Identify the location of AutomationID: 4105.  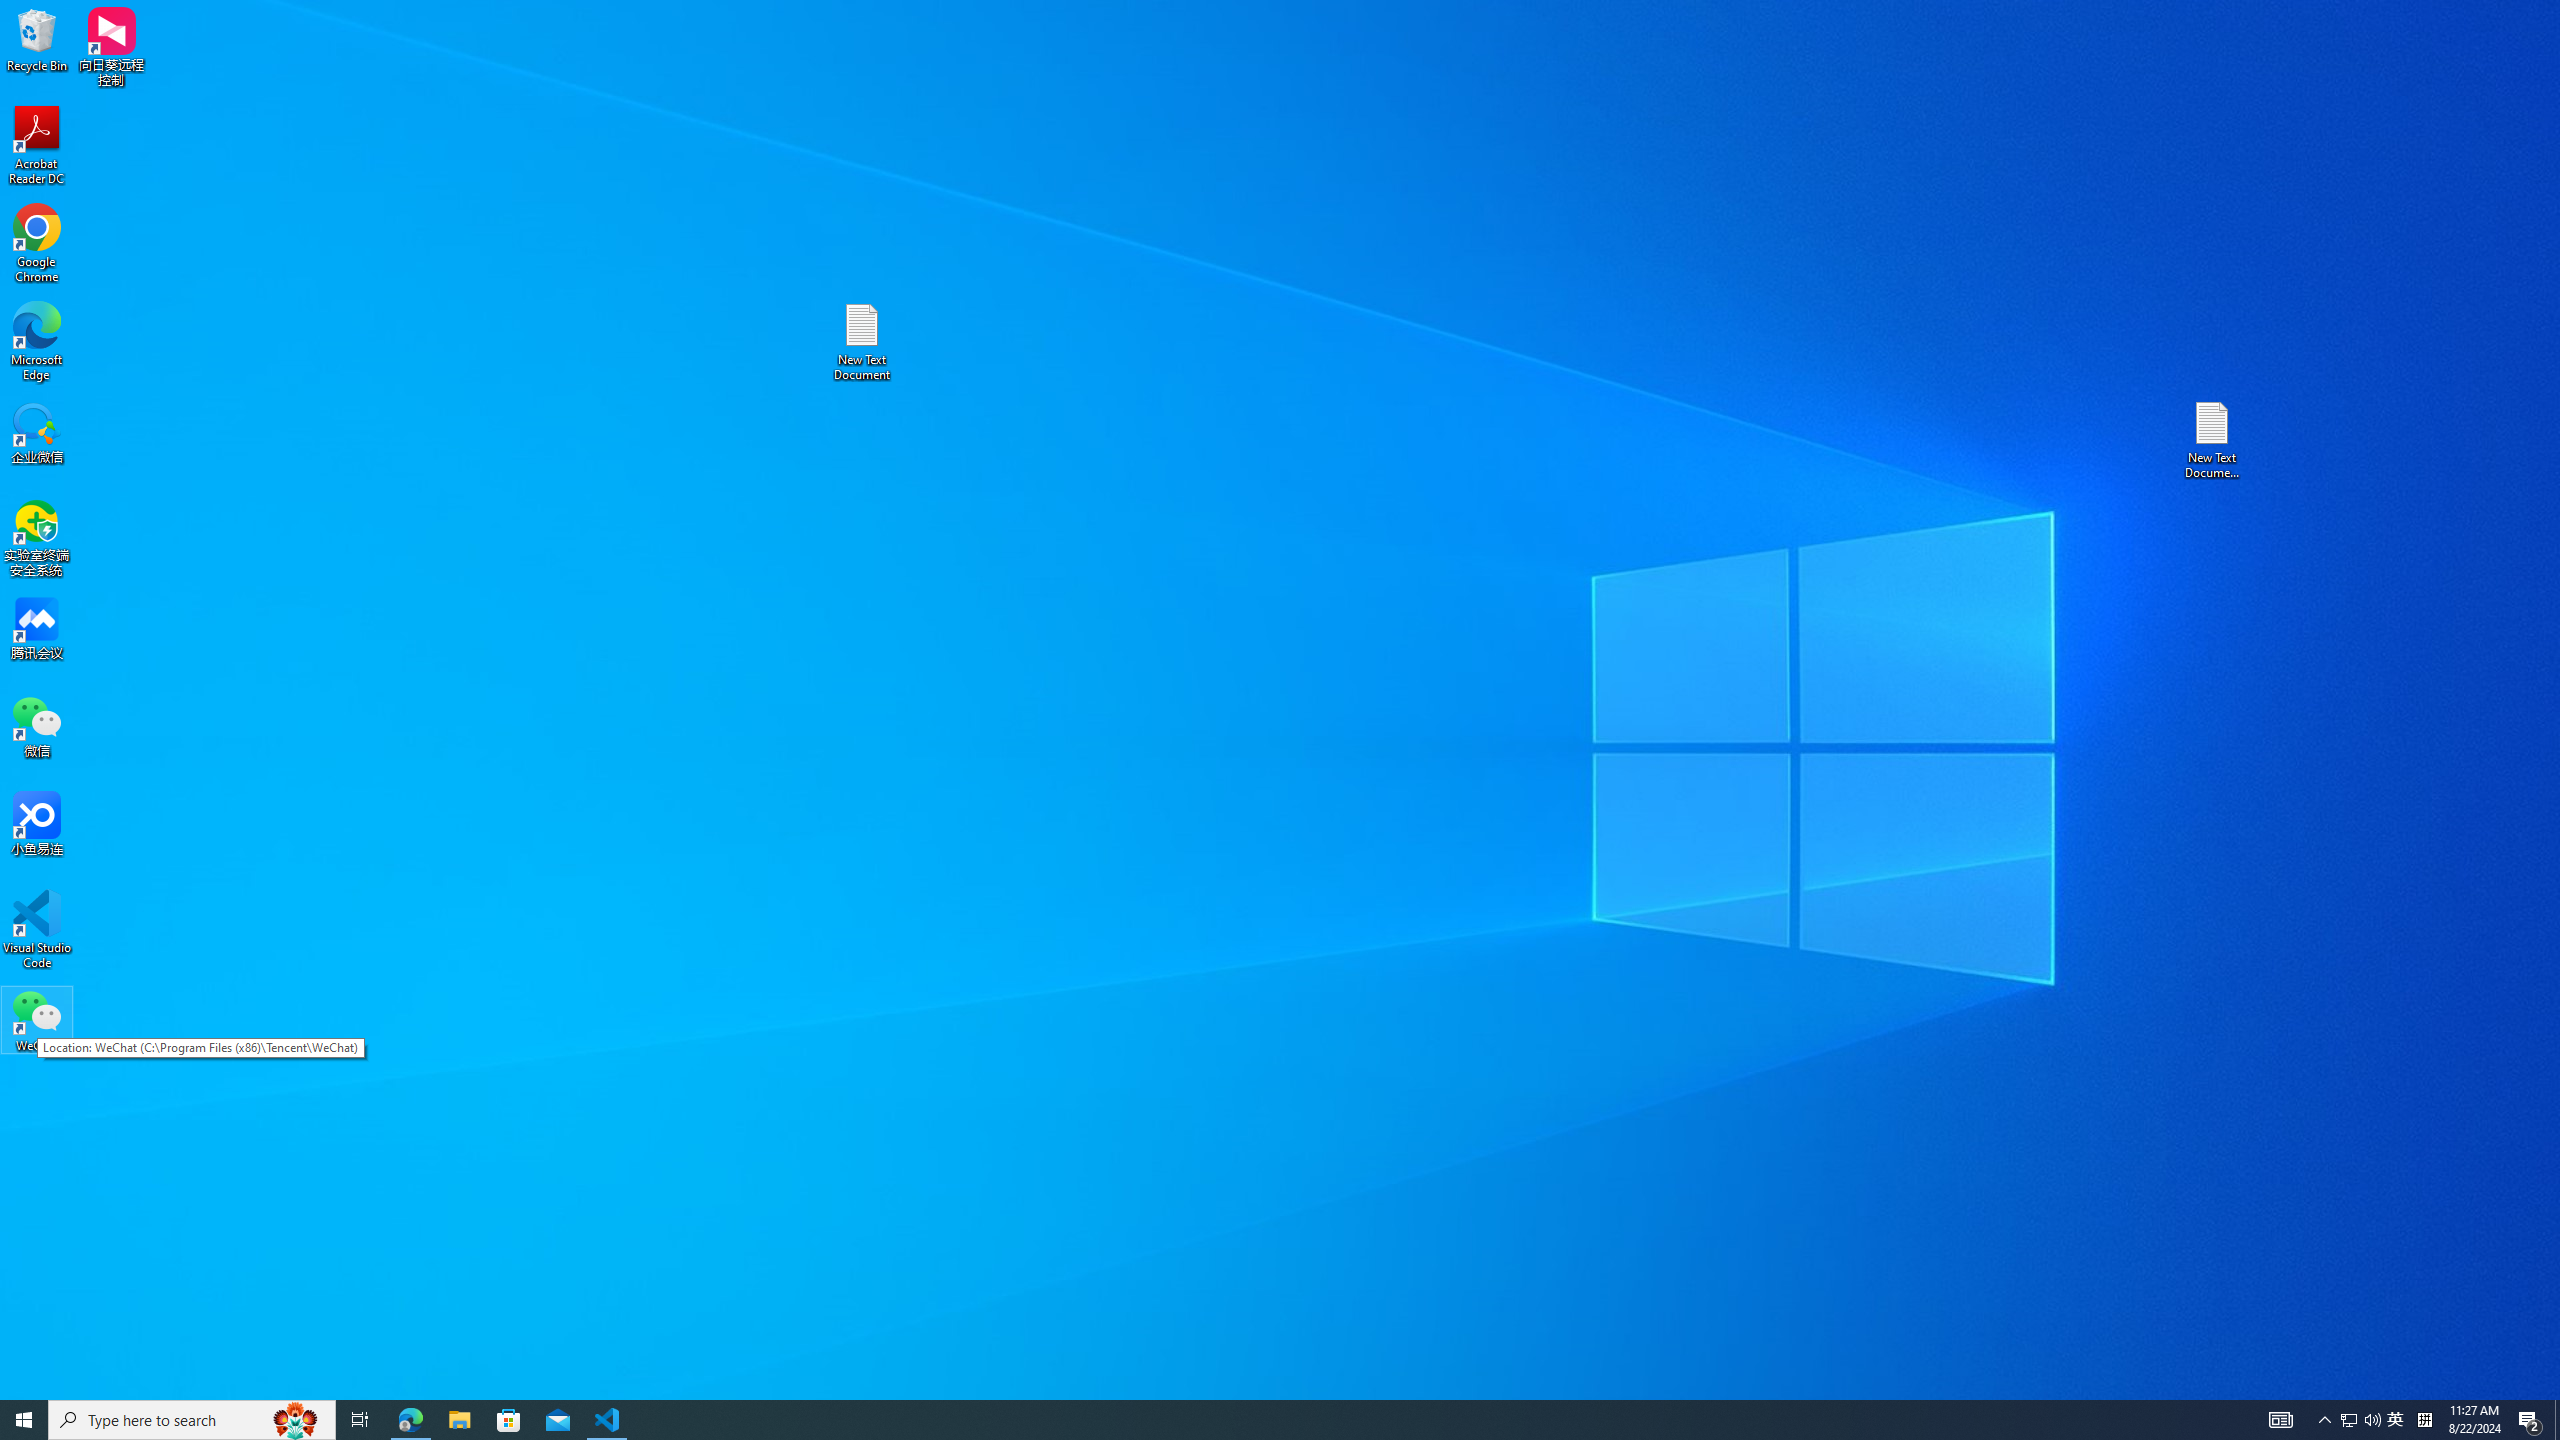
(2280, 1420).